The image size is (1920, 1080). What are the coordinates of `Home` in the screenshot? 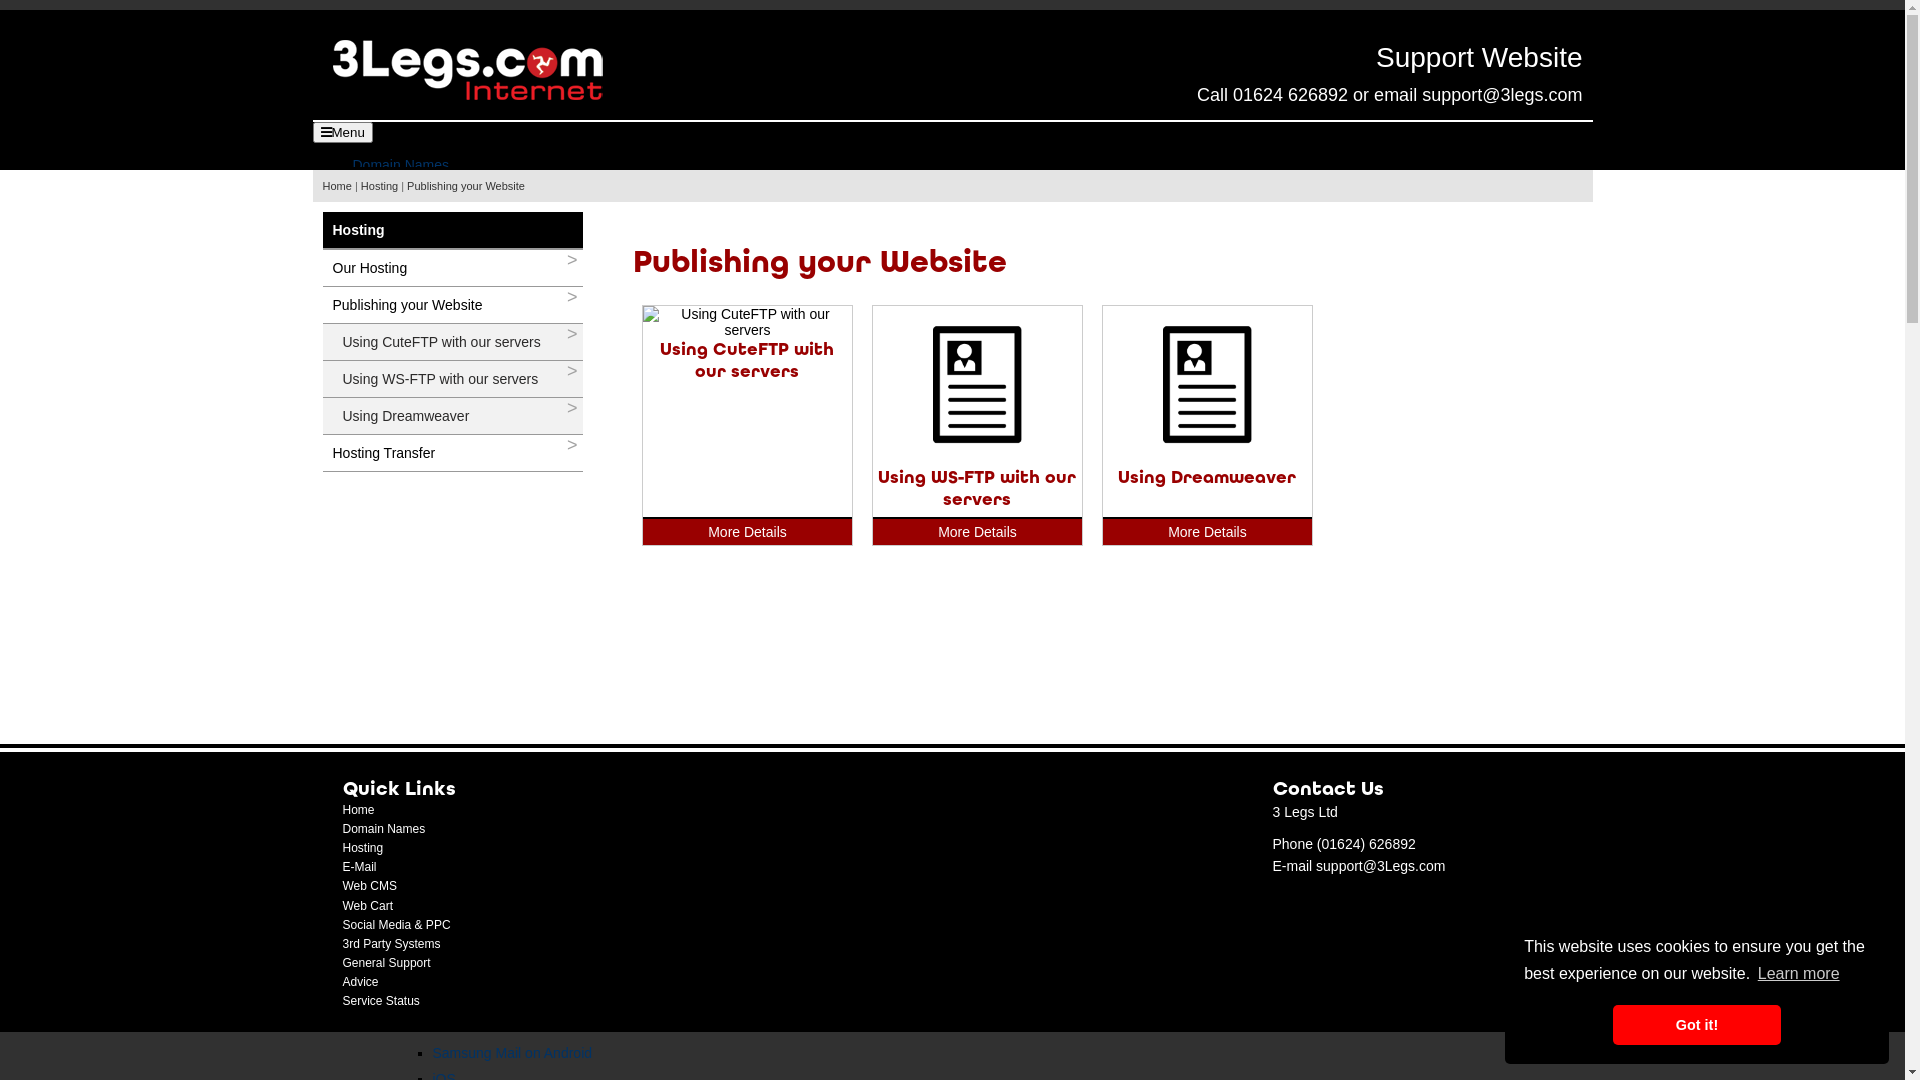 It's located at (358, 810).